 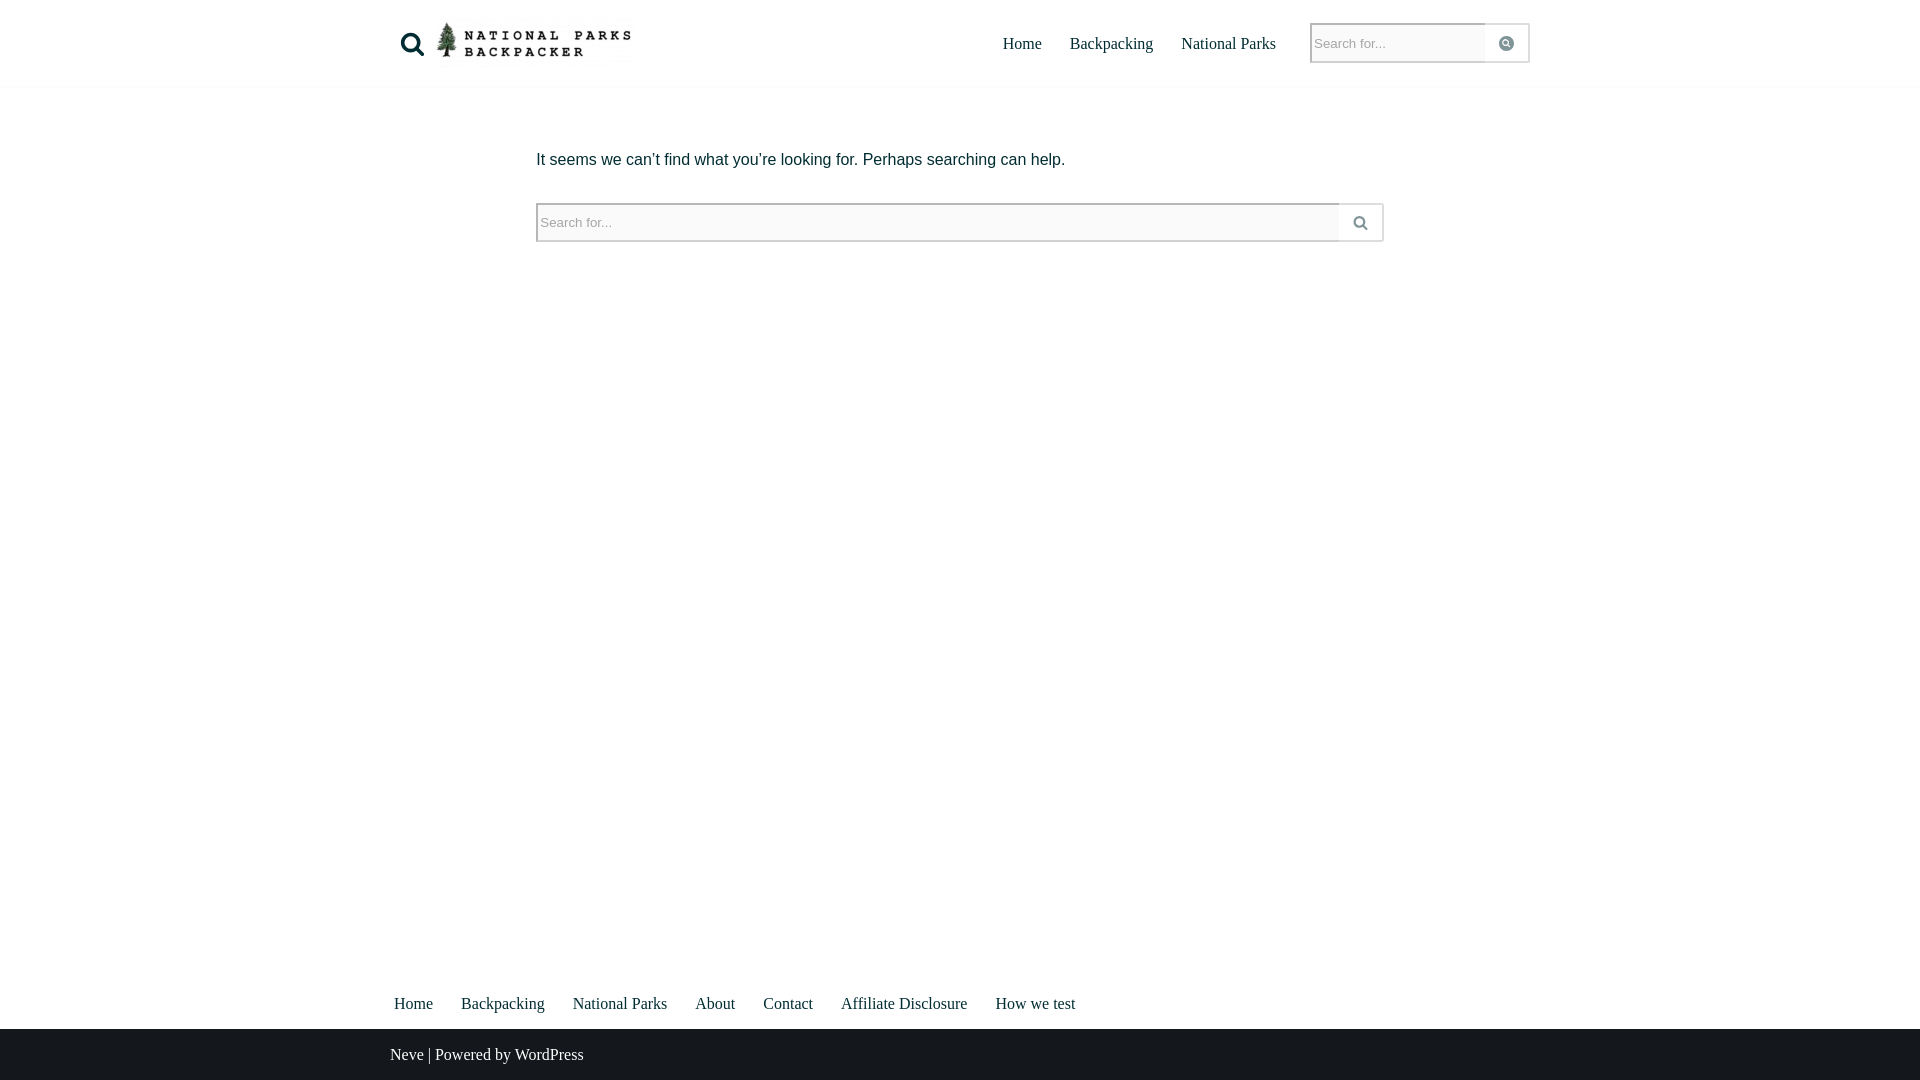 What do you see at coordinates (715, 1004) in the screenshot?
I see `About` at bounding box center [715, 1004].